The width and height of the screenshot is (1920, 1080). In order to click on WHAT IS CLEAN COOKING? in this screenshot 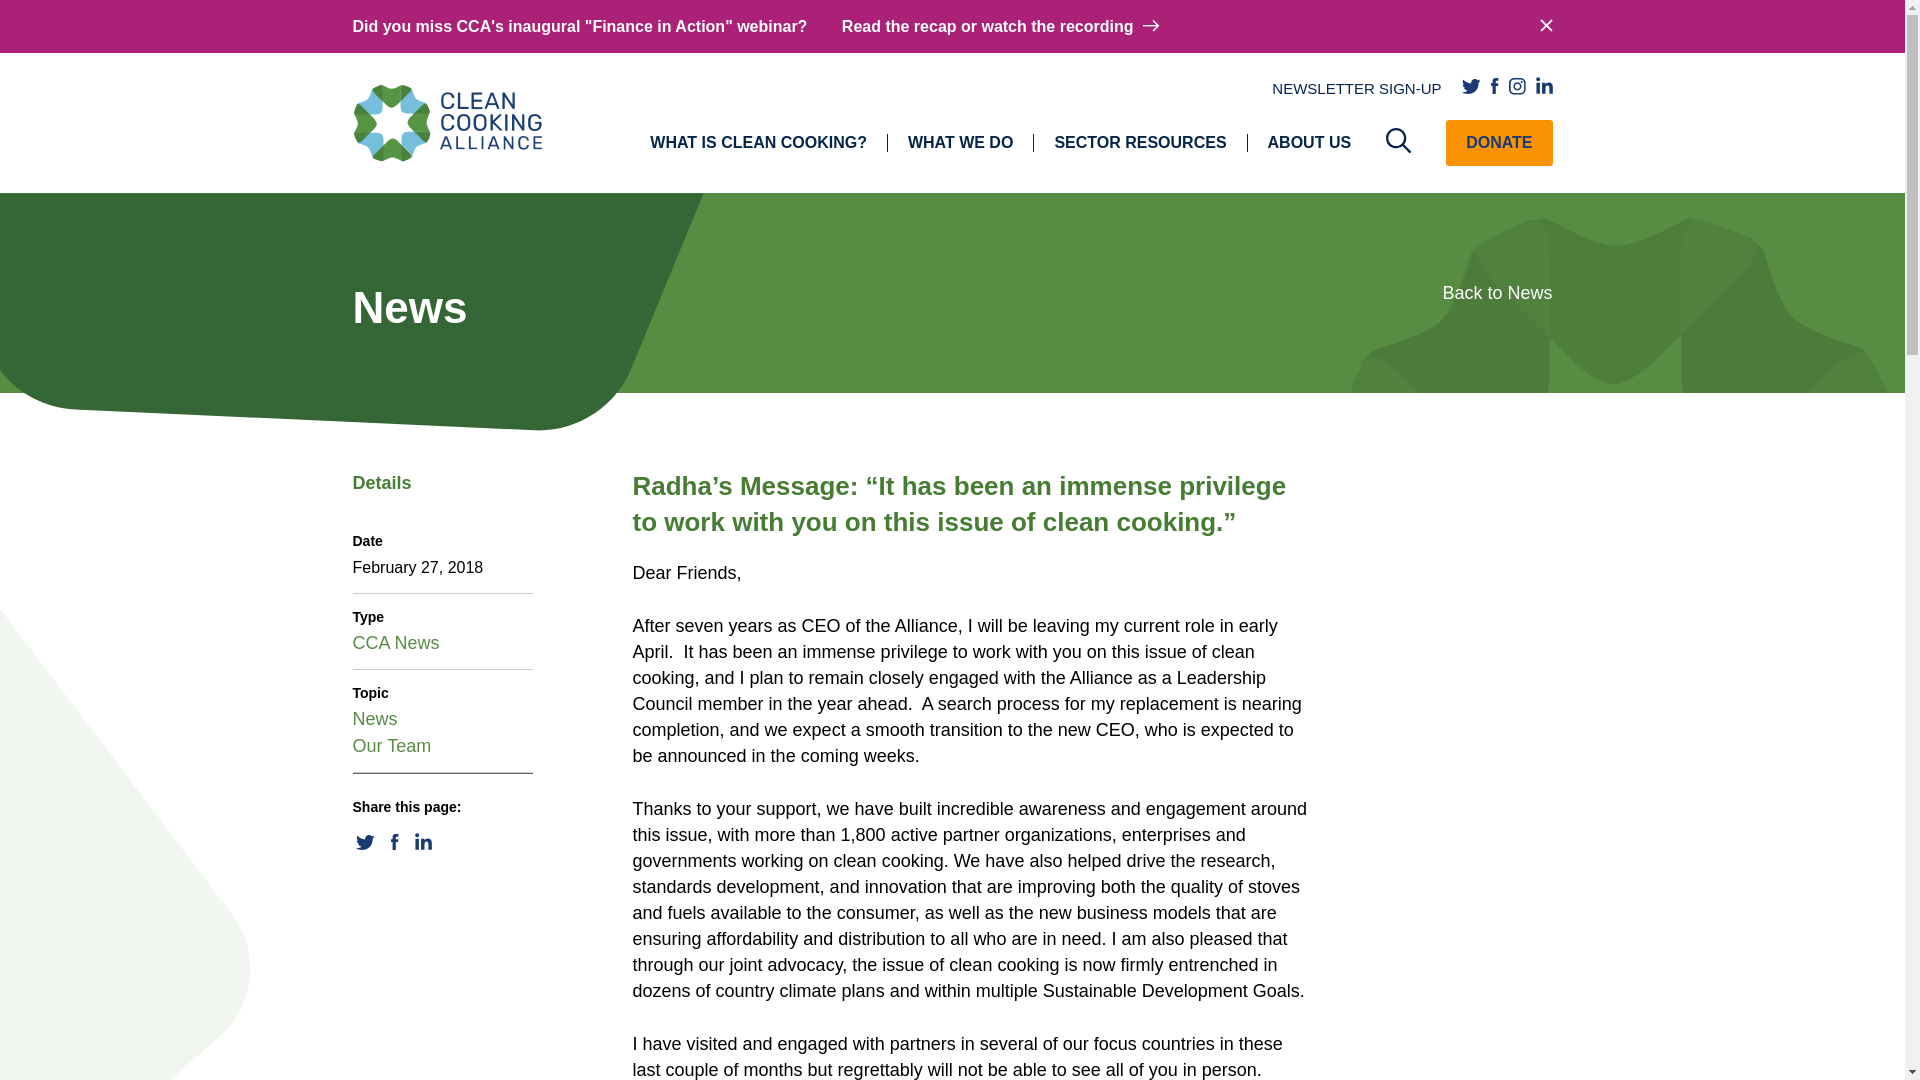, I will do `click(758, 142)`.